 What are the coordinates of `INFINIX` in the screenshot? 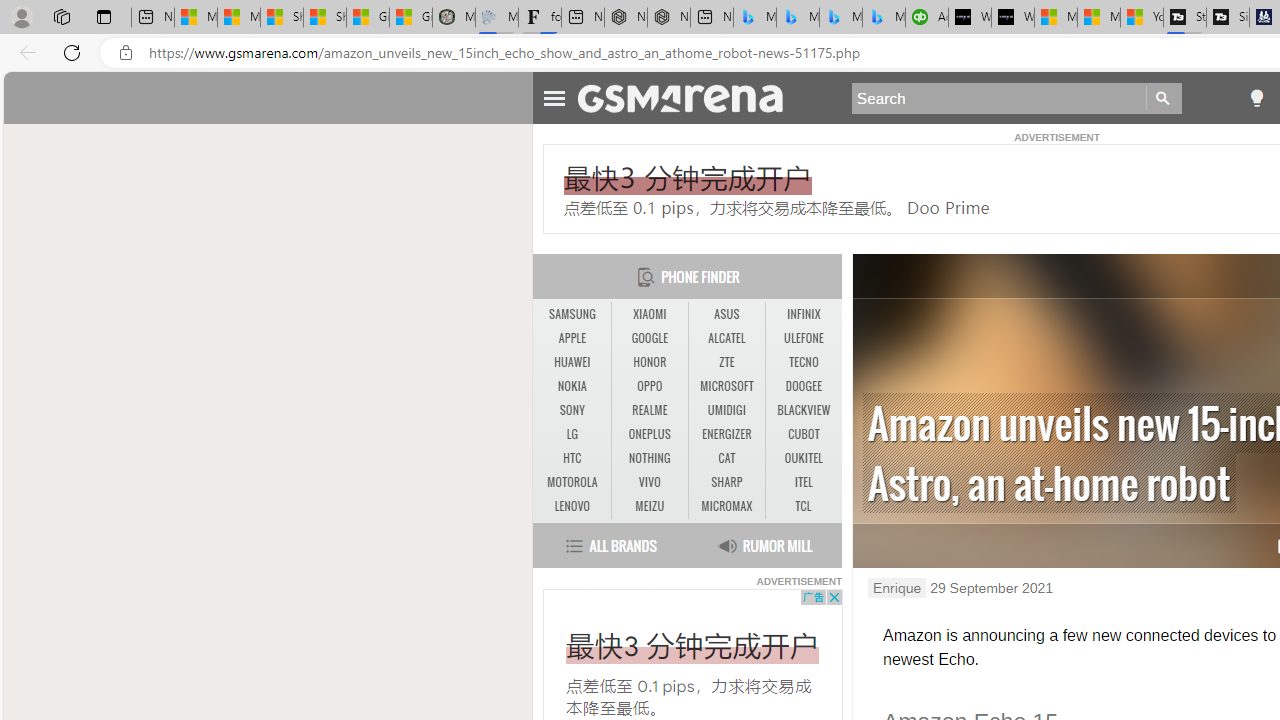 It's located at (804, 314).